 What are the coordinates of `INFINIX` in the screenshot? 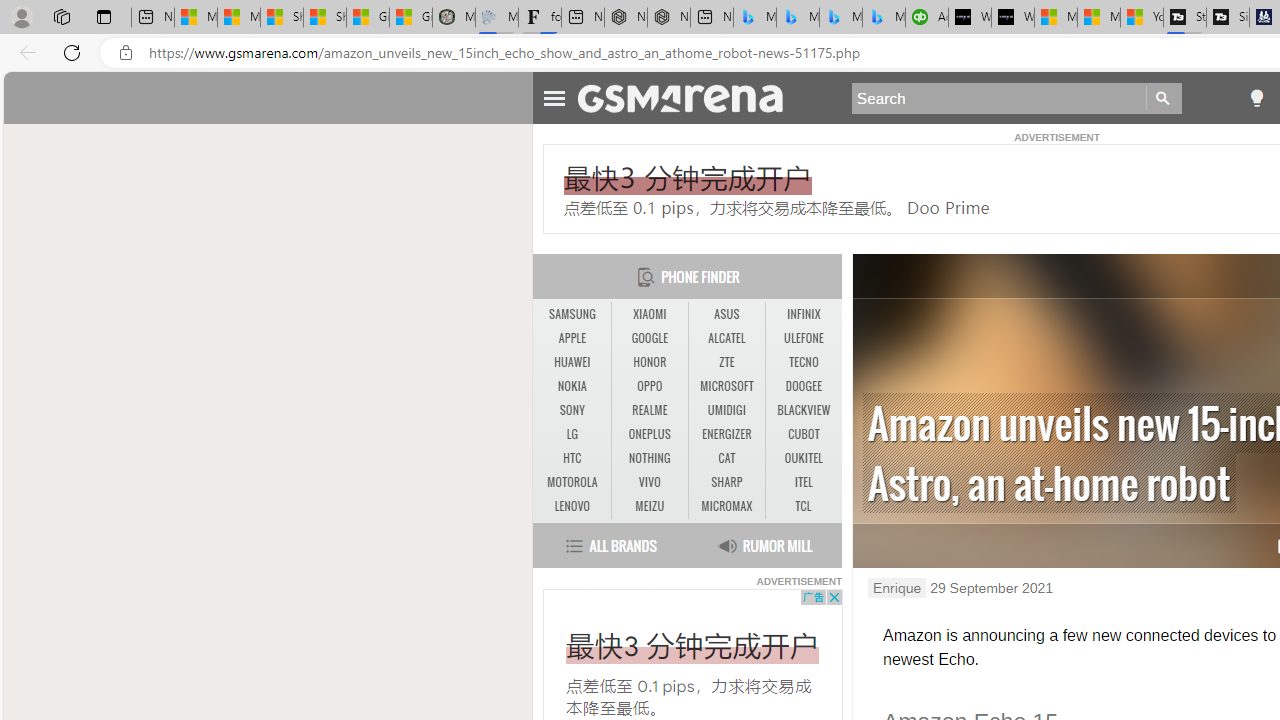 It's located at (804, 314).